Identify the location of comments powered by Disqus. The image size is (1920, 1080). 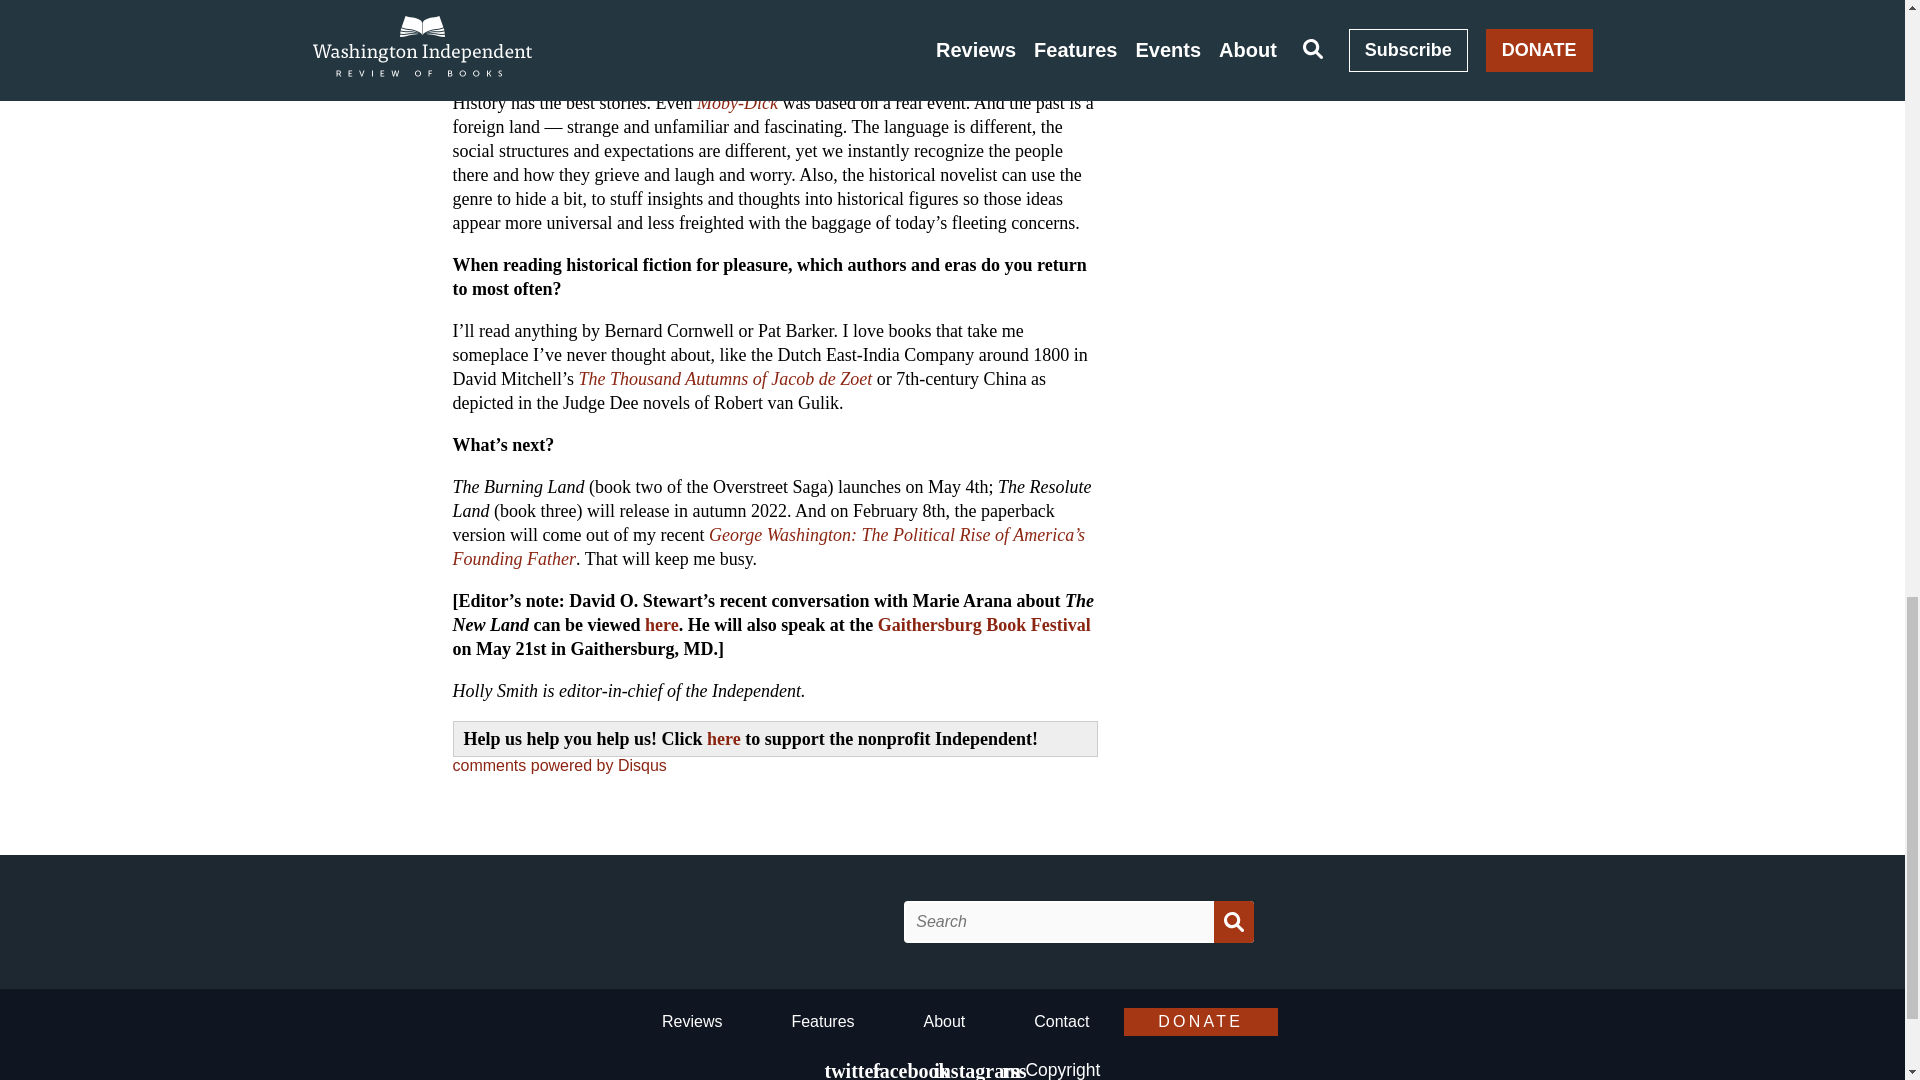
(558, 766).